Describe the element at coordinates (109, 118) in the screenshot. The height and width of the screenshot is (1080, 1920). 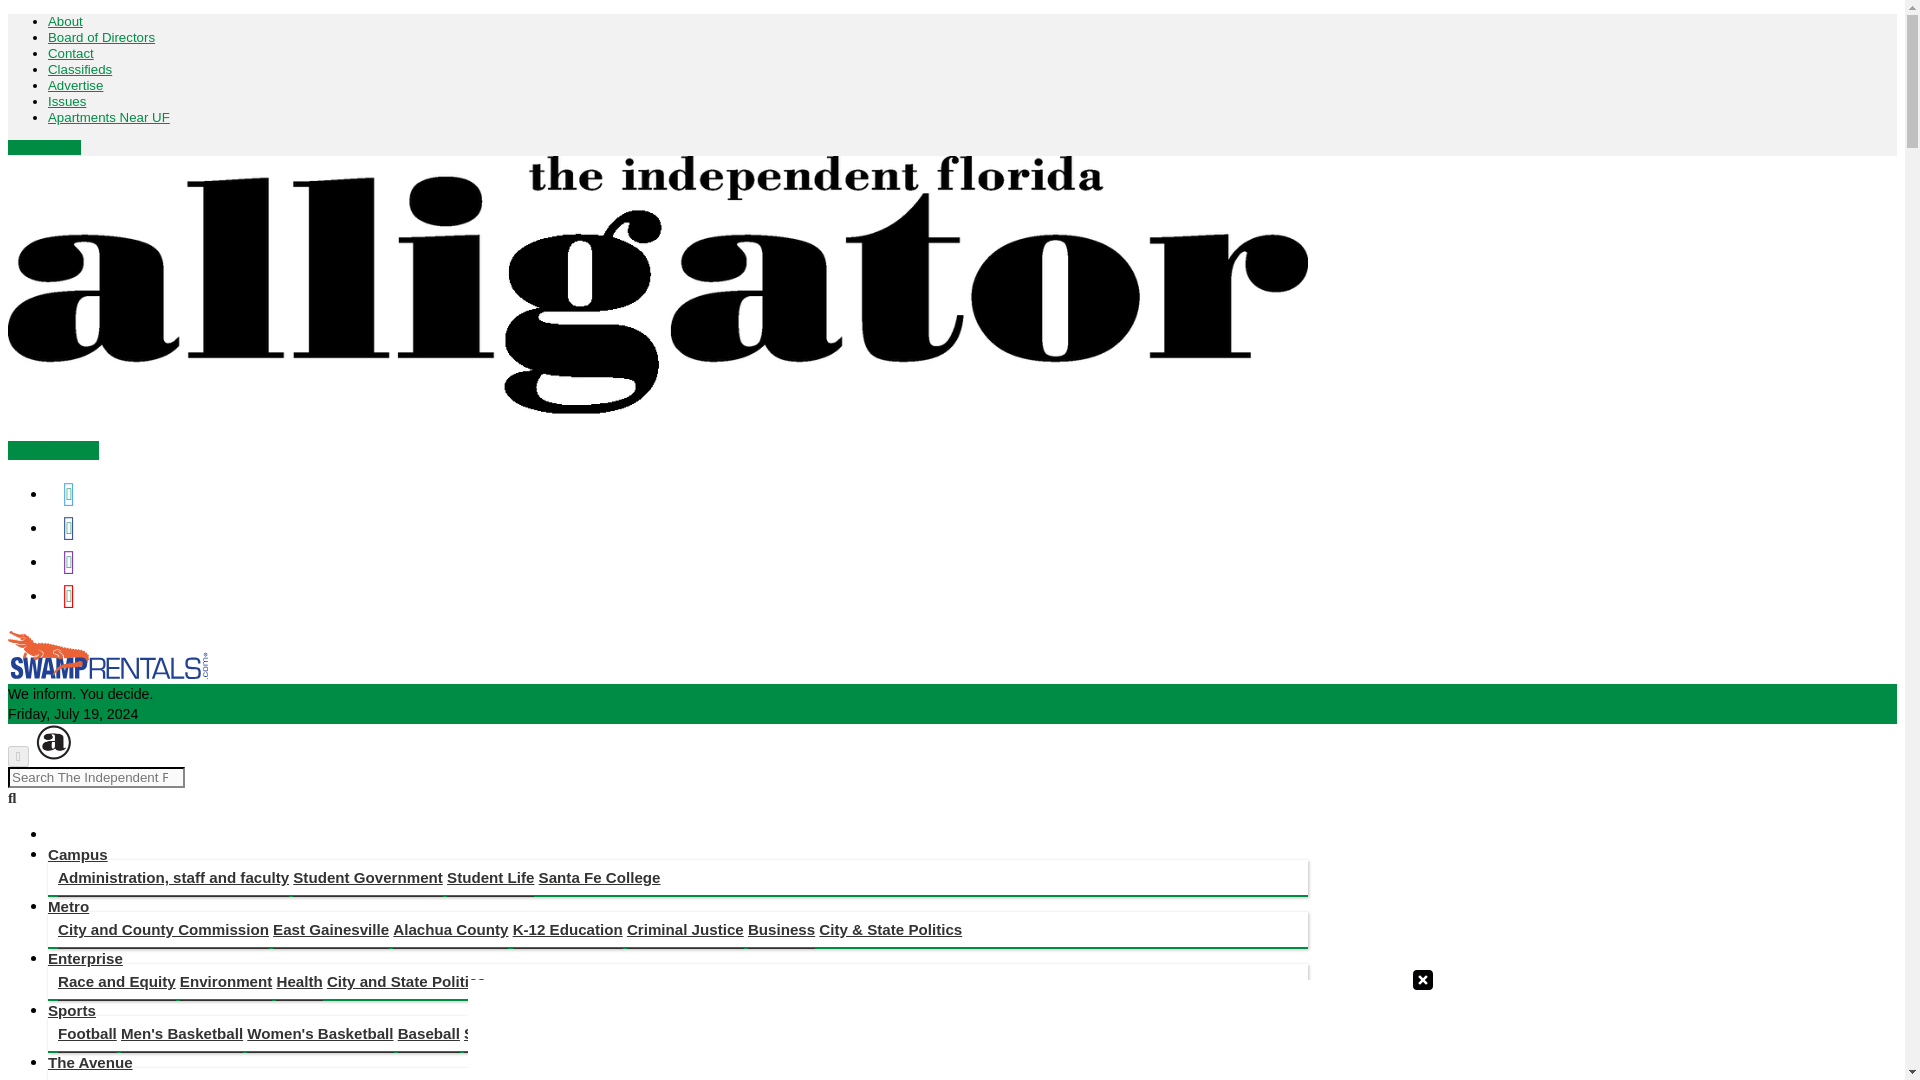
I see `Apartments Near UF` at that location.